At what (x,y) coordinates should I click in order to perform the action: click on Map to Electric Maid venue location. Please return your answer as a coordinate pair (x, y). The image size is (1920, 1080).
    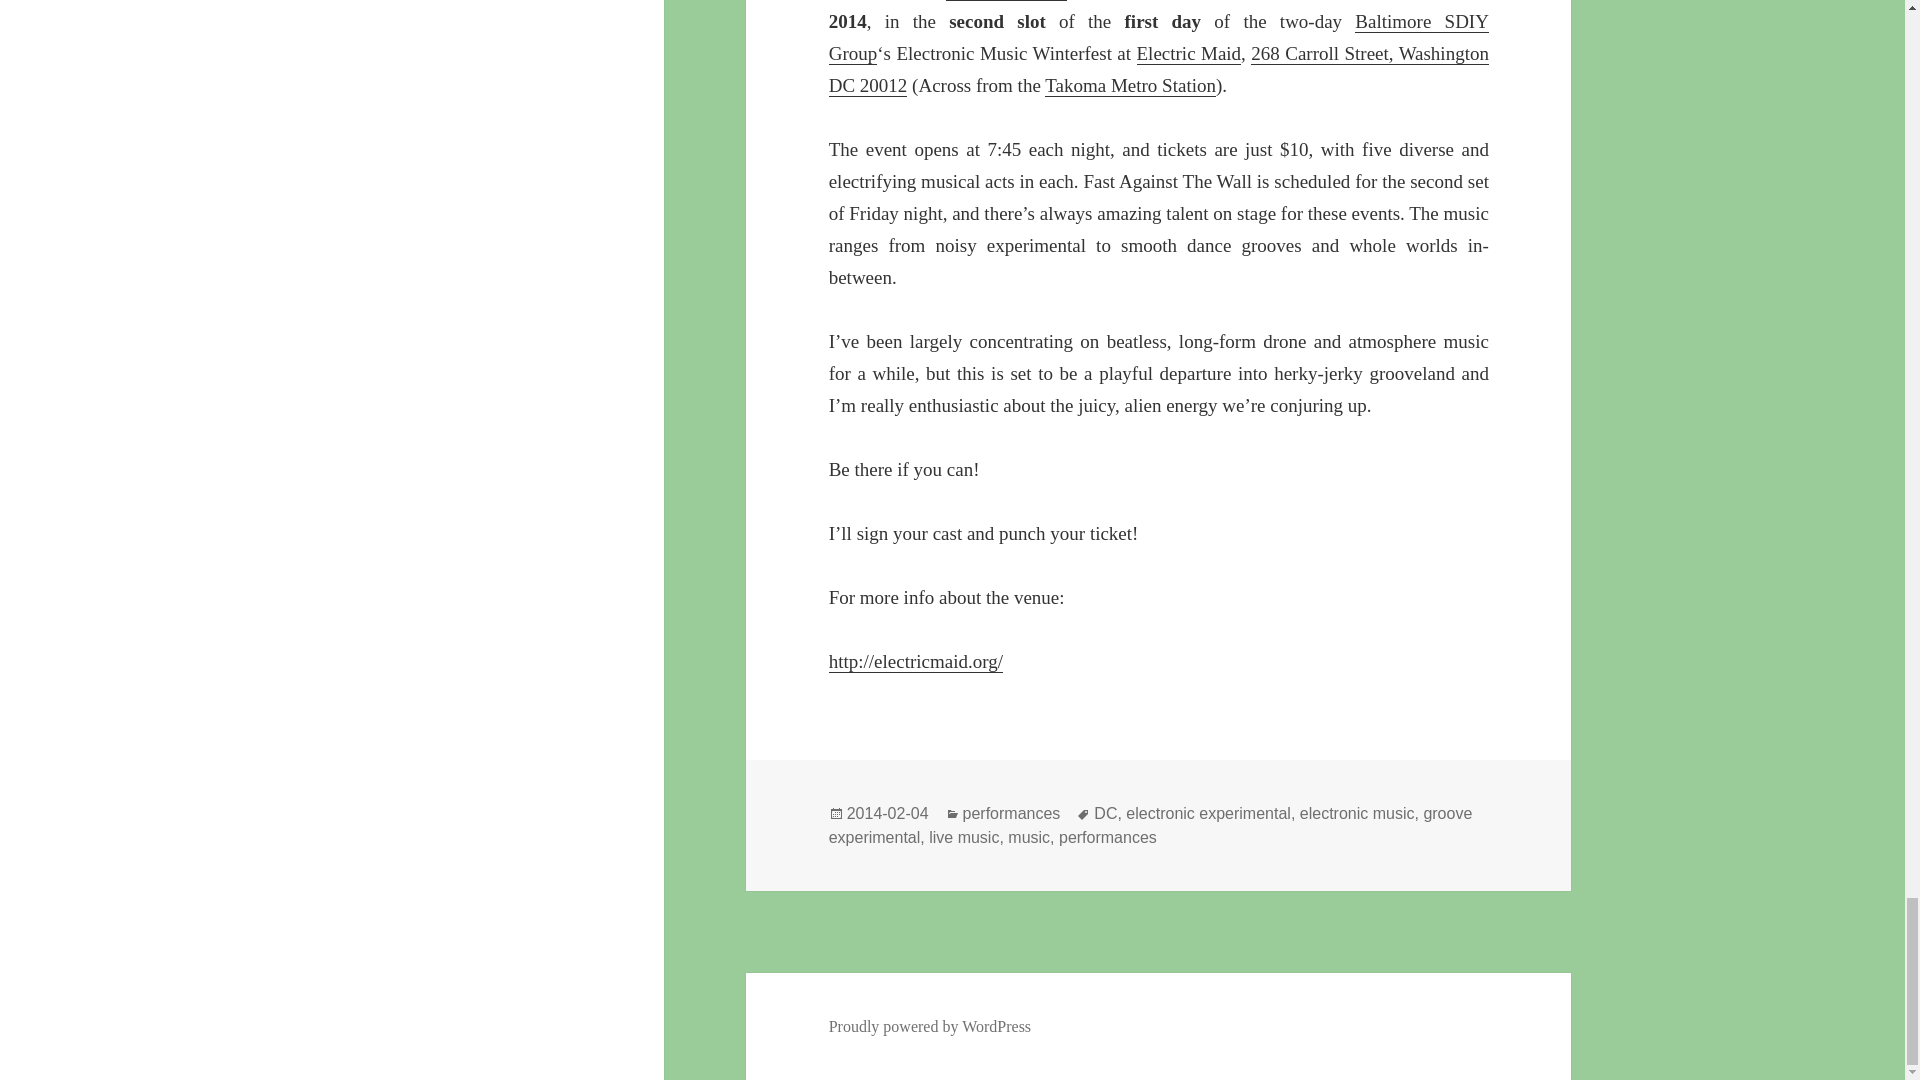
    Looking at the image, I should click on (1159, 70).